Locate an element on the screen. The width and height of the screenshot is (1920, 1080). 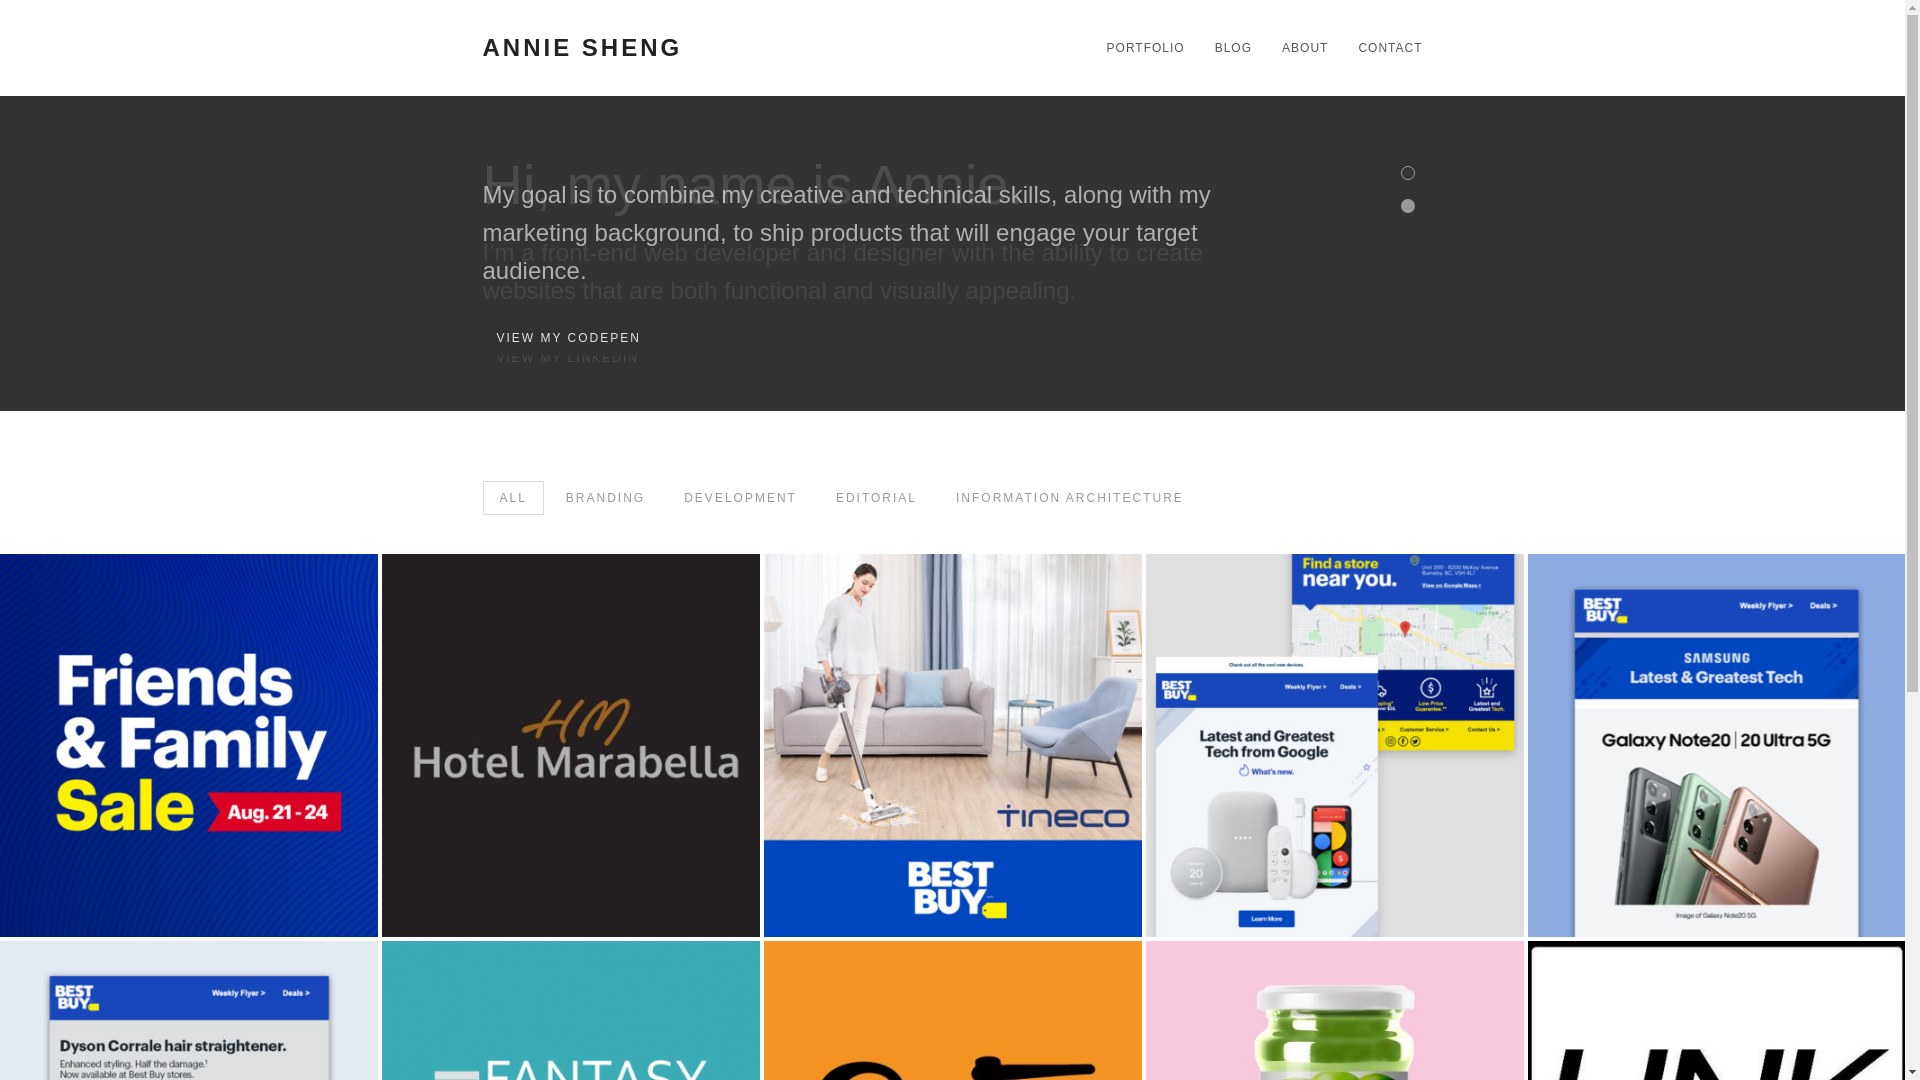
Hotel Marabella Mobile Website is located at coordinates (571, 746).